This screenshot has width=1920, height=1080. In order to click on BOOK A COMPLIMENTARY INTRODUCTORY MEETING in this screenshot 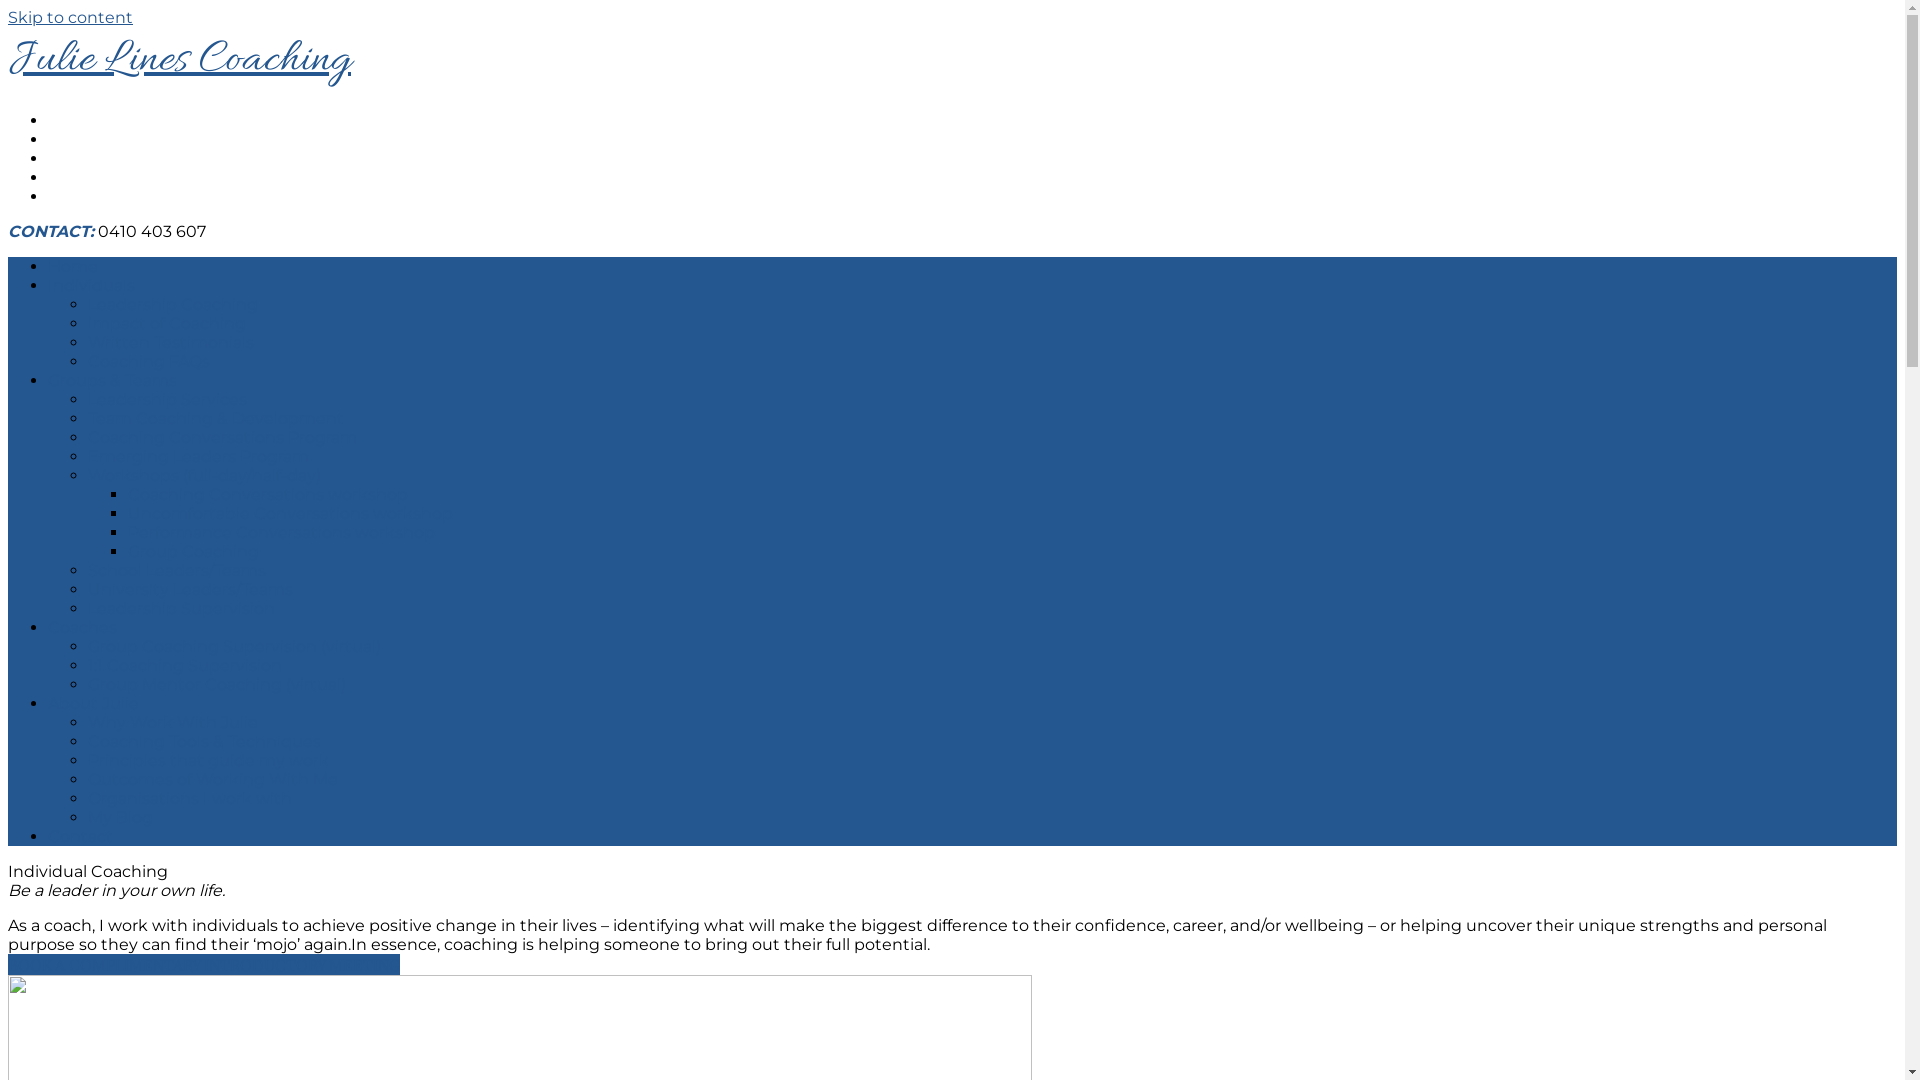, I will do `click(204, 964)`.